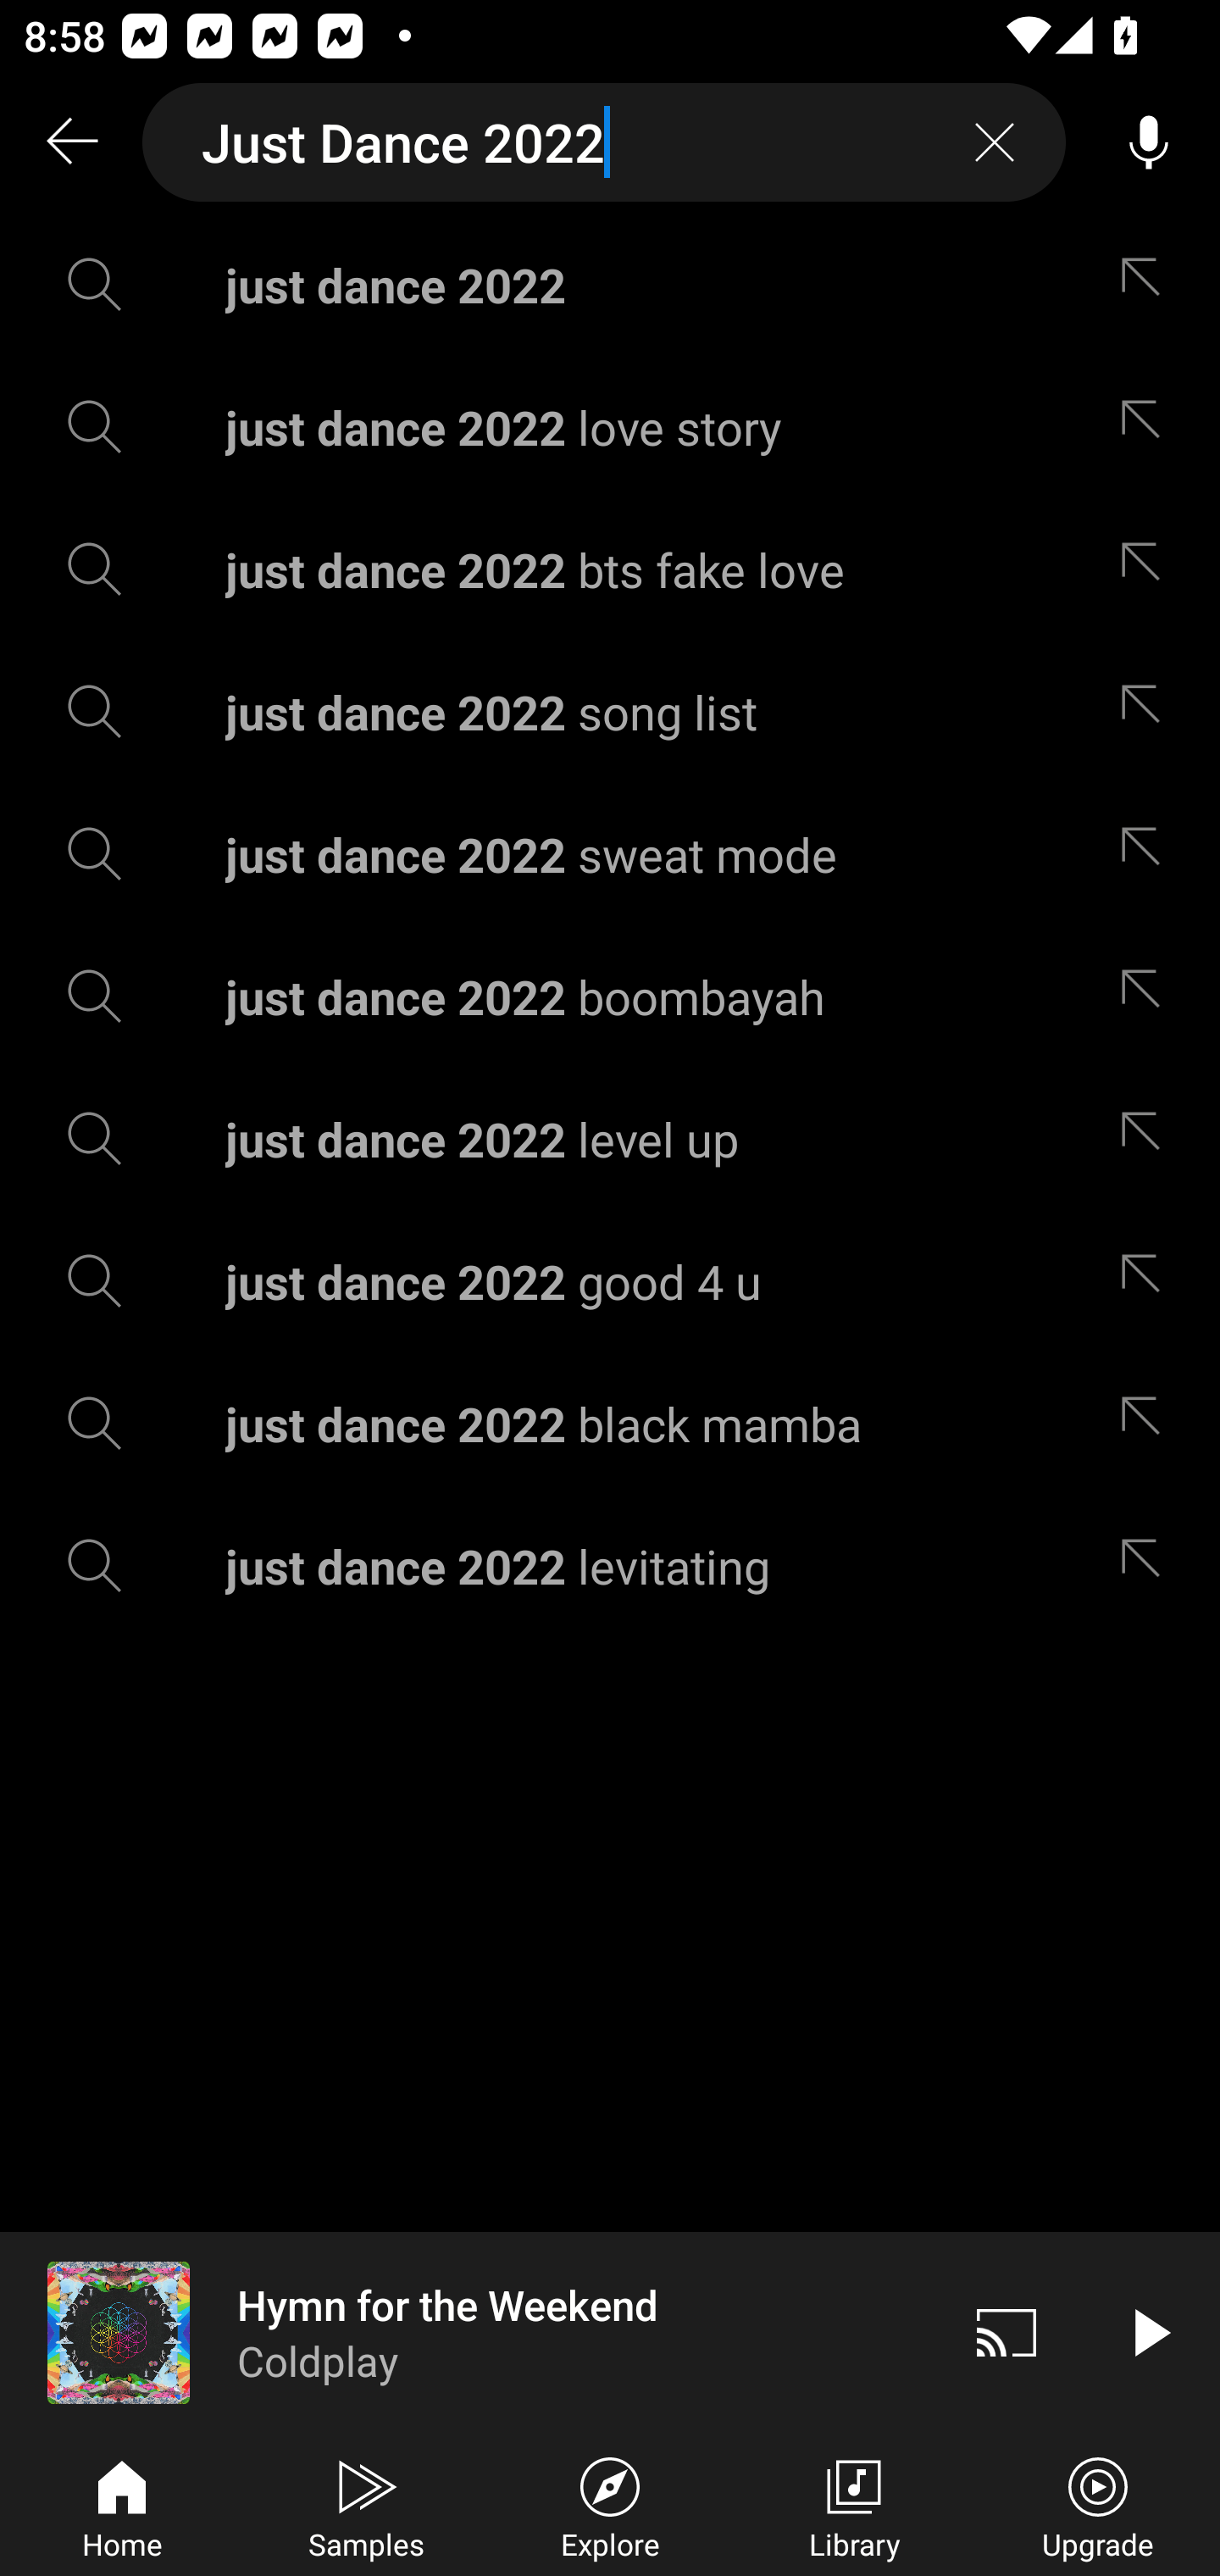 The height and width of the screenshot is (2576, 1220). Describe the element at coordinates (1148, 1566) in the screenshot. I see `Edit suggestion just dance 2022 levitating` at that location.